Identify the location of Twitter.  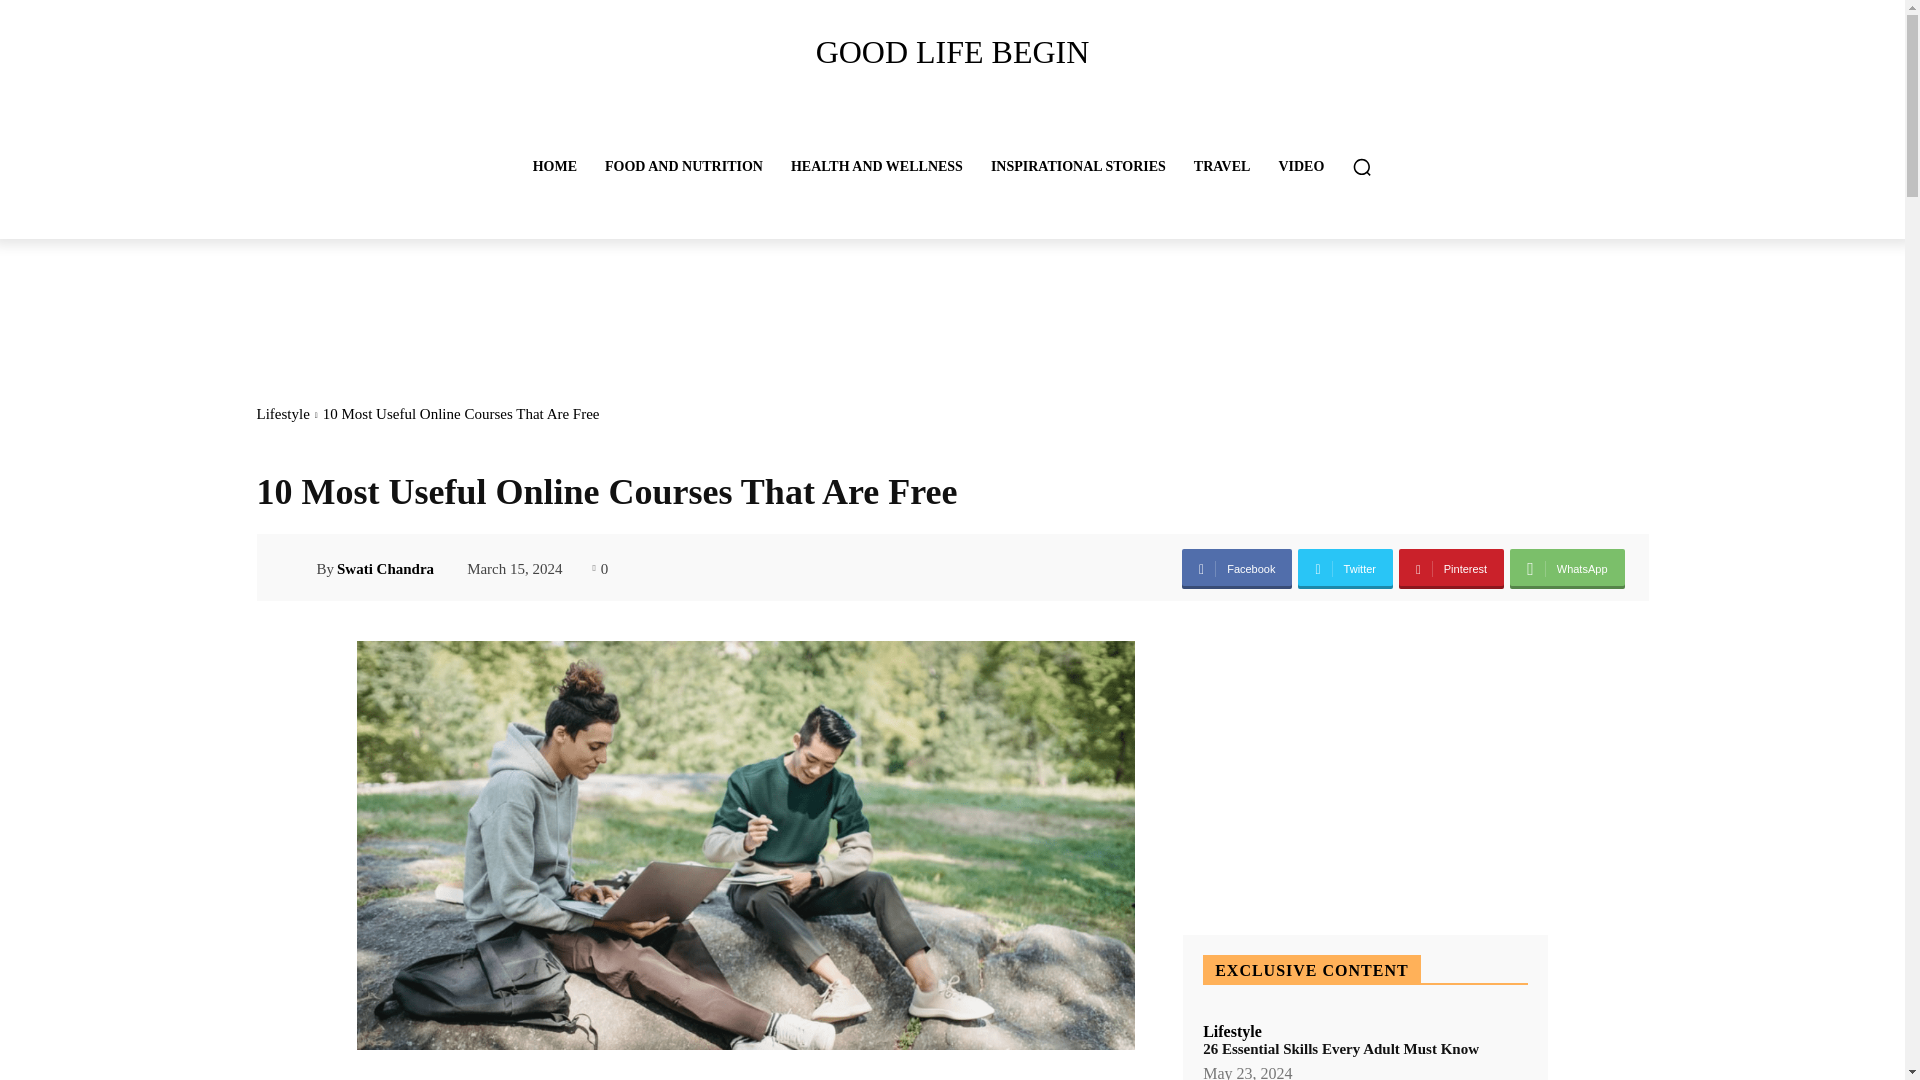
(1345, 568).